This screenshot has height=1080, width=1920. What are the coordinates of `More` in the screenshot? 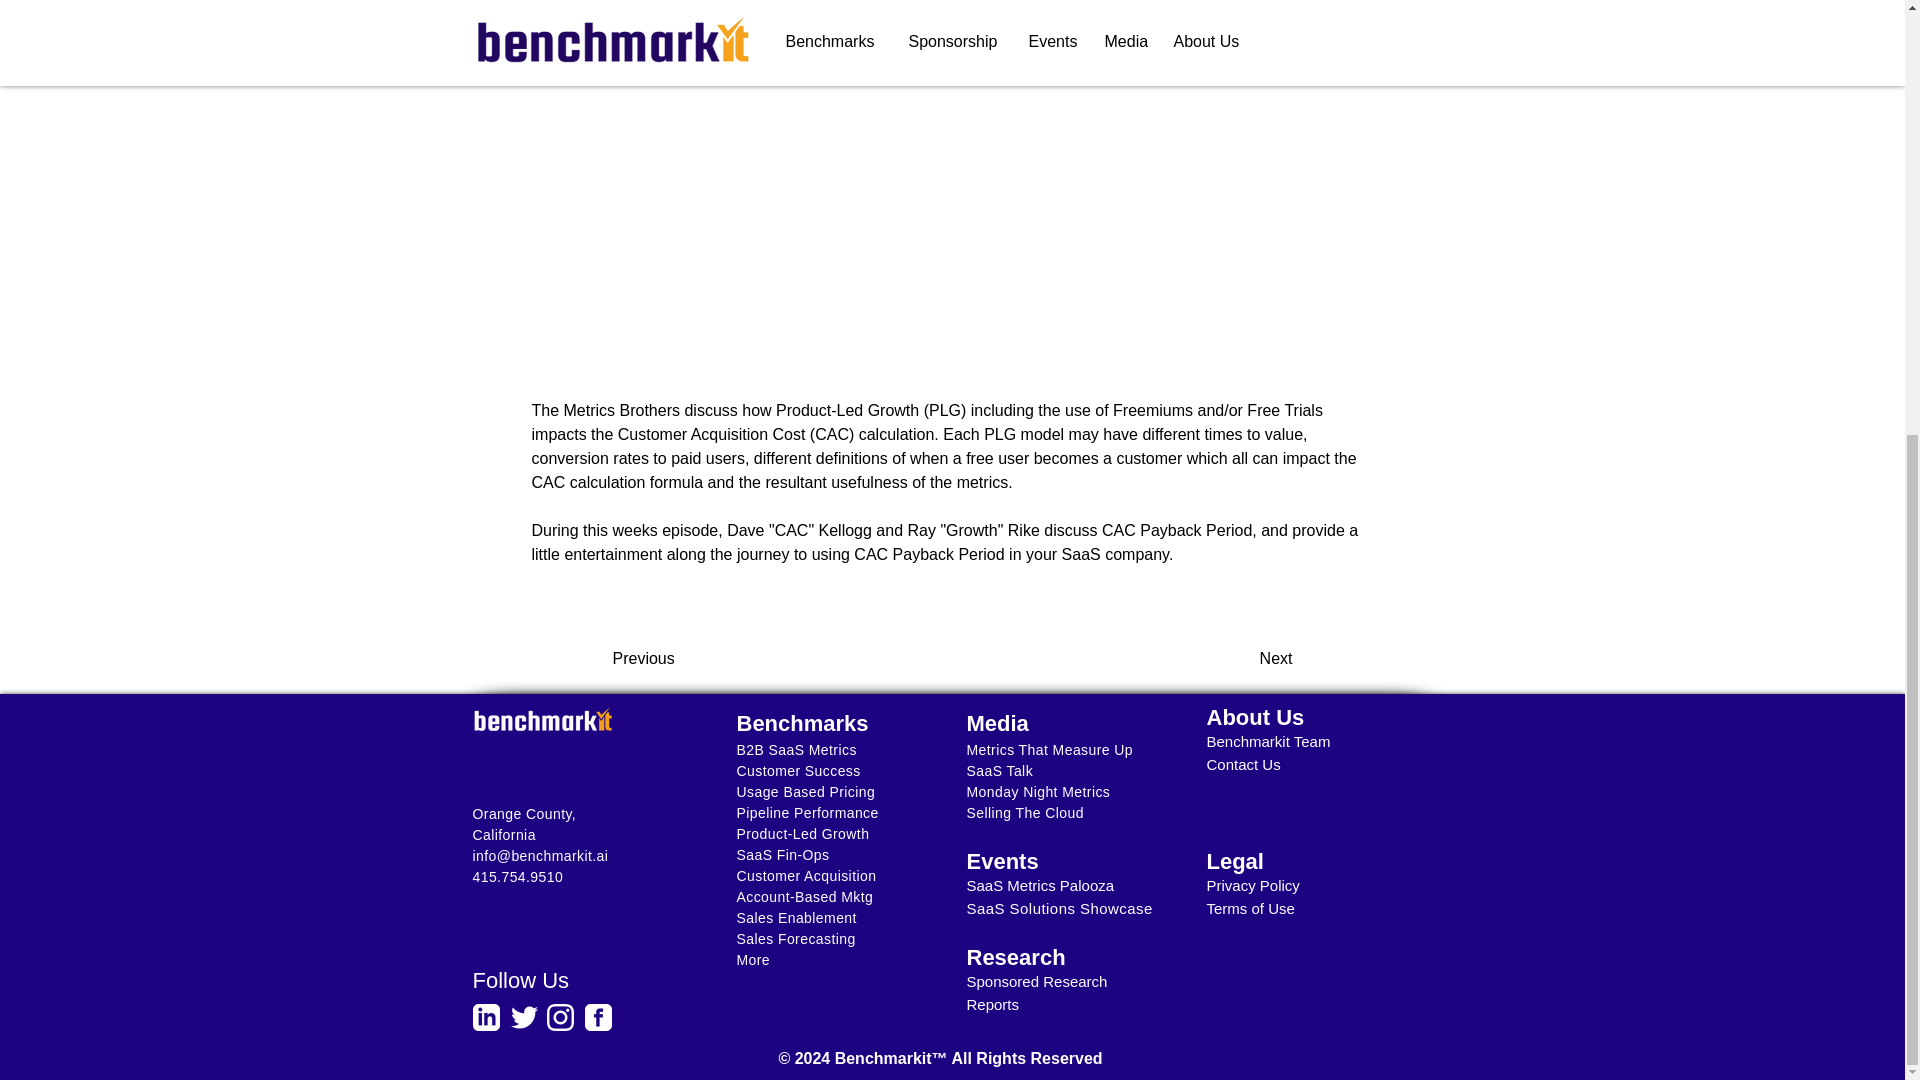 It's located at (752, 959).